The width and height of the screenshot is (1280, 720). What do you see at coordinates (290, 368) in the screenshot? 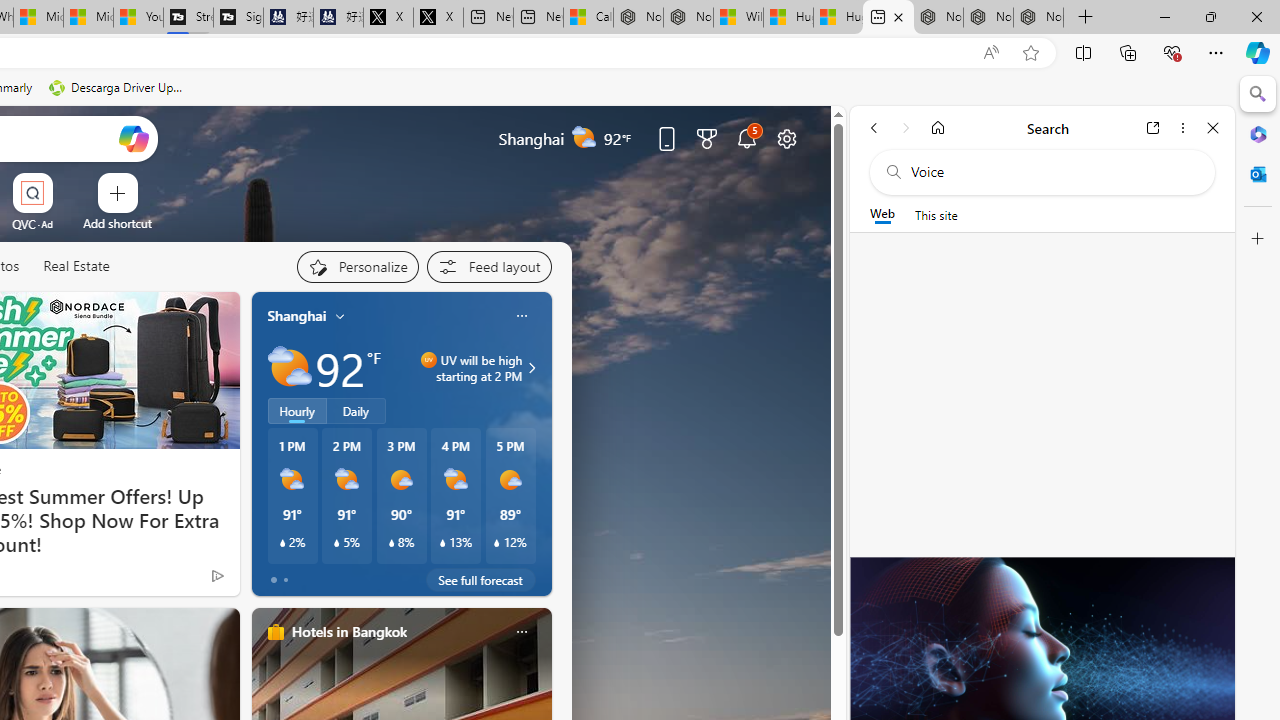
I see `Partly sunny` at bounding box center [290, 368].